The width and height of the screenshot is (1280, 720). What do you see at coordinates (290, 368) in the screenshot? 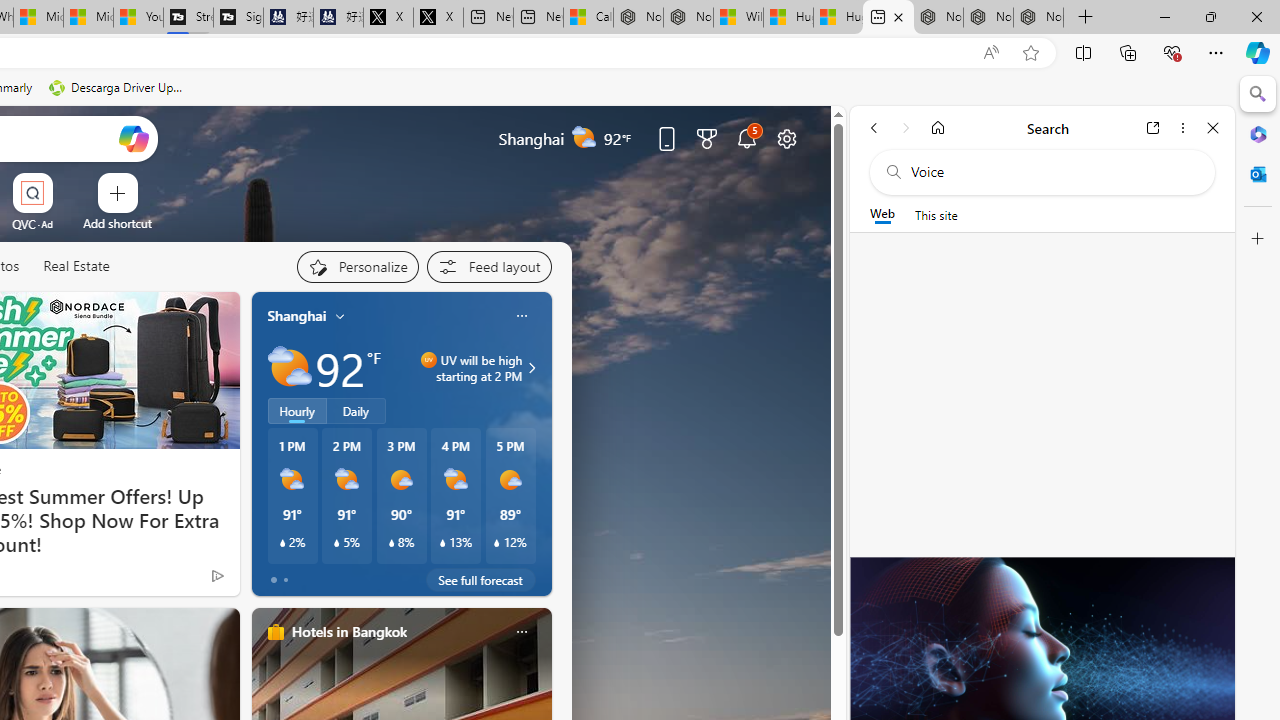
I see `Partly sunny` at bounding box center [290, 368].